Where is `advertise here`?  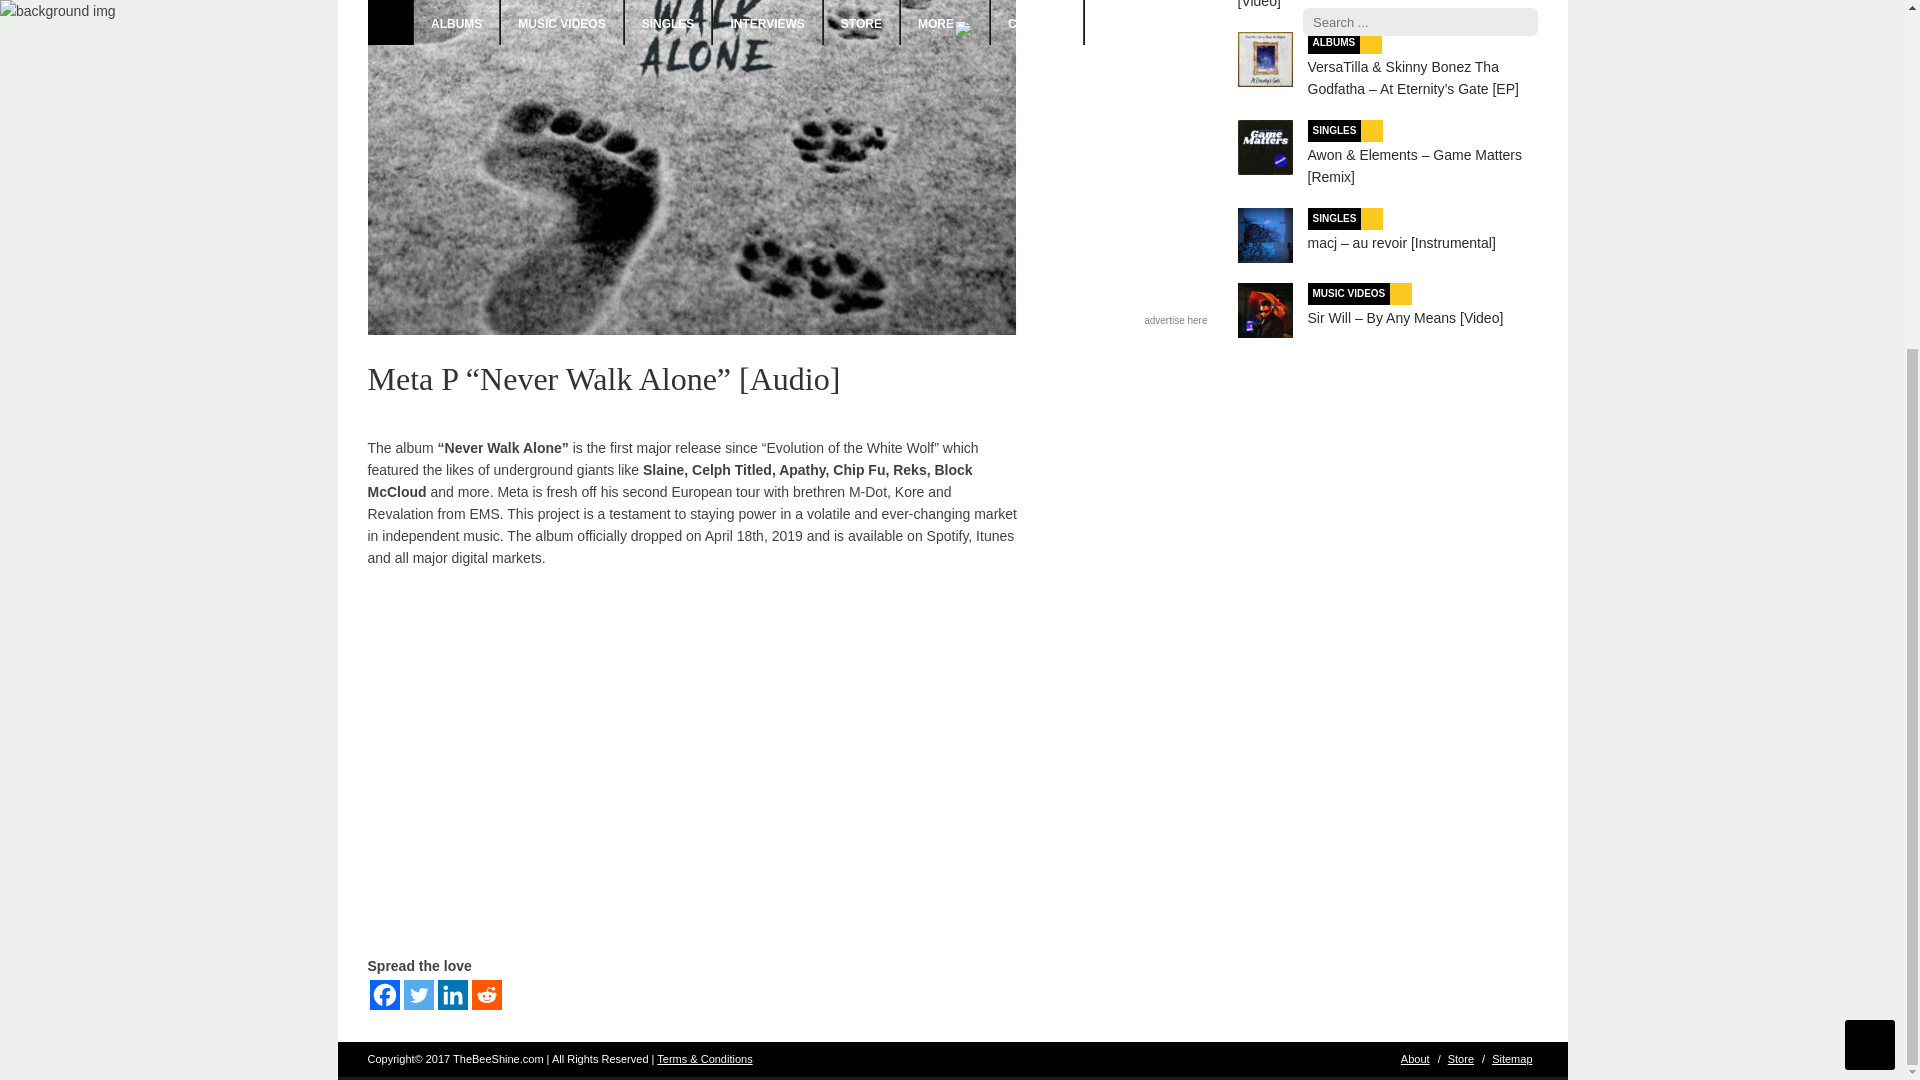
advertise here is located at coordinates (1176, 320).